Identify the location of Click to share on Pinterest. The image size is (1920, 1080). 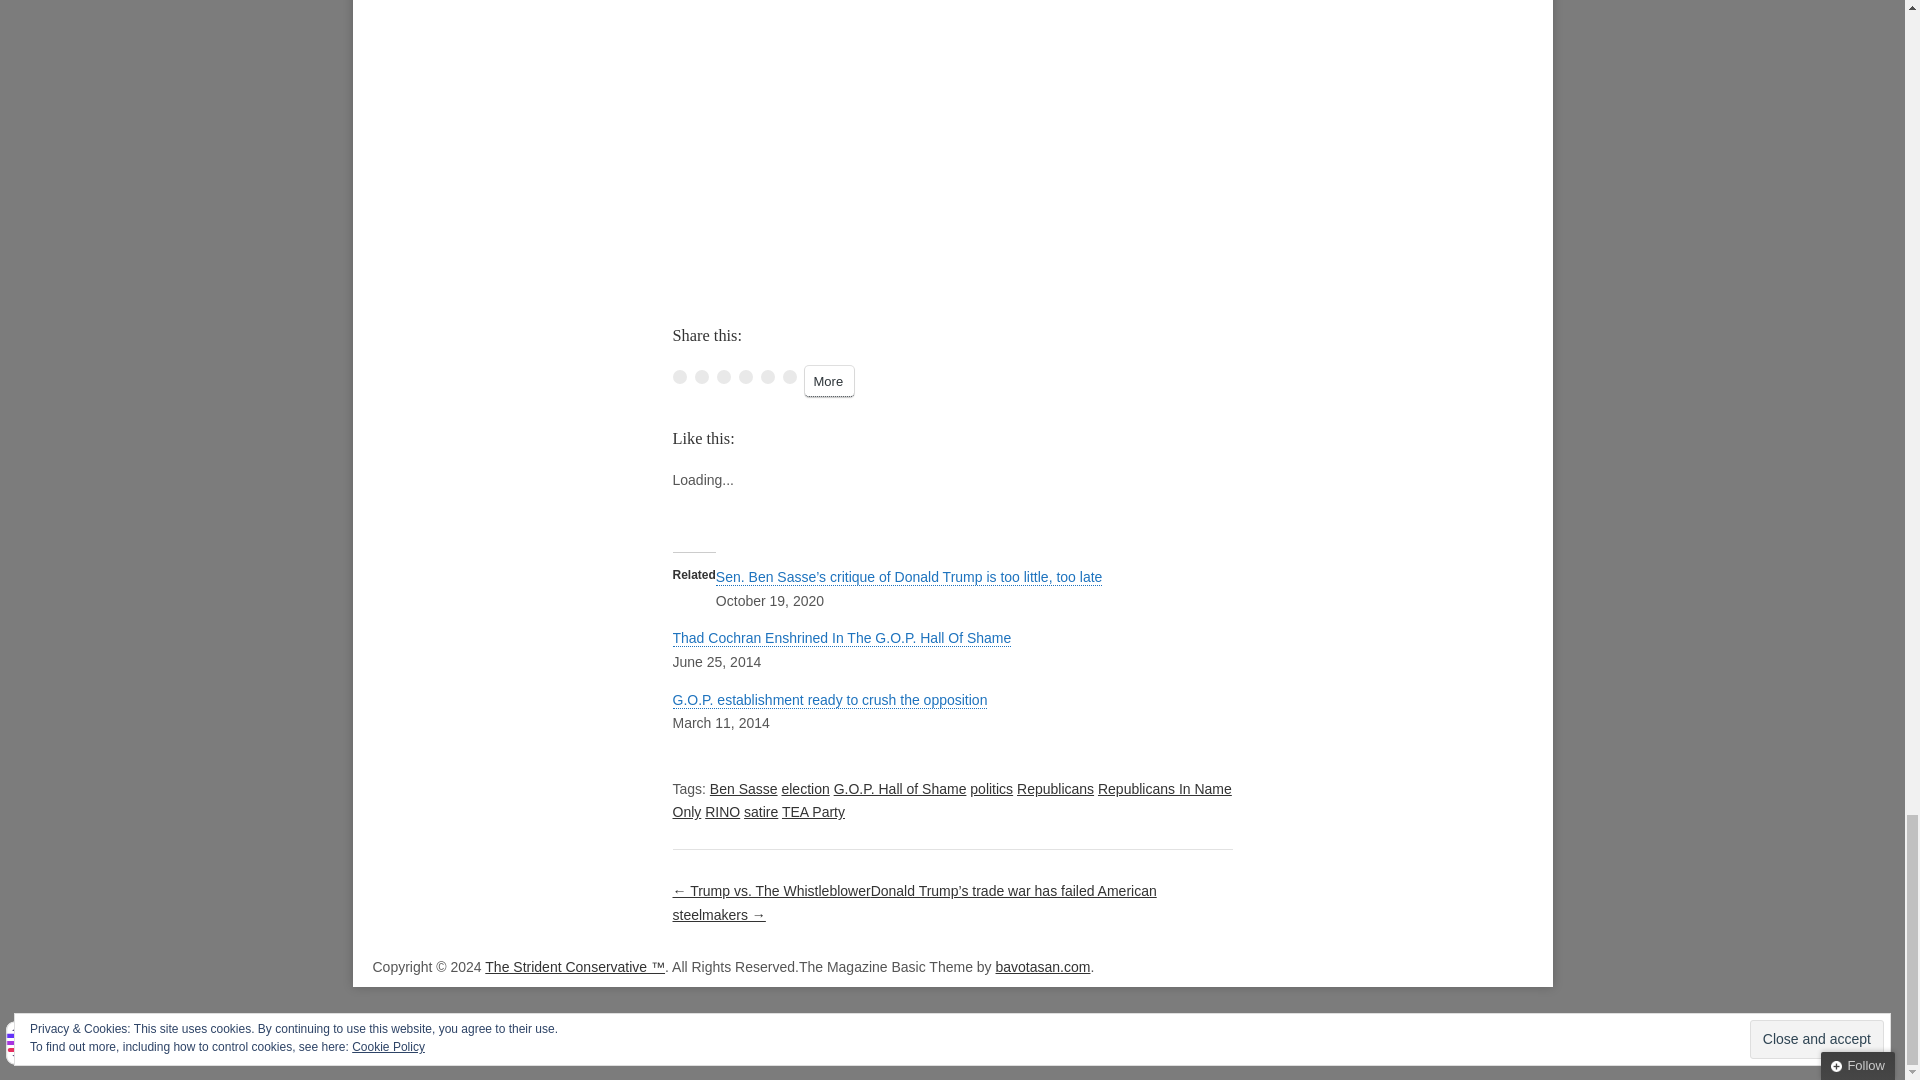
(744, 377).